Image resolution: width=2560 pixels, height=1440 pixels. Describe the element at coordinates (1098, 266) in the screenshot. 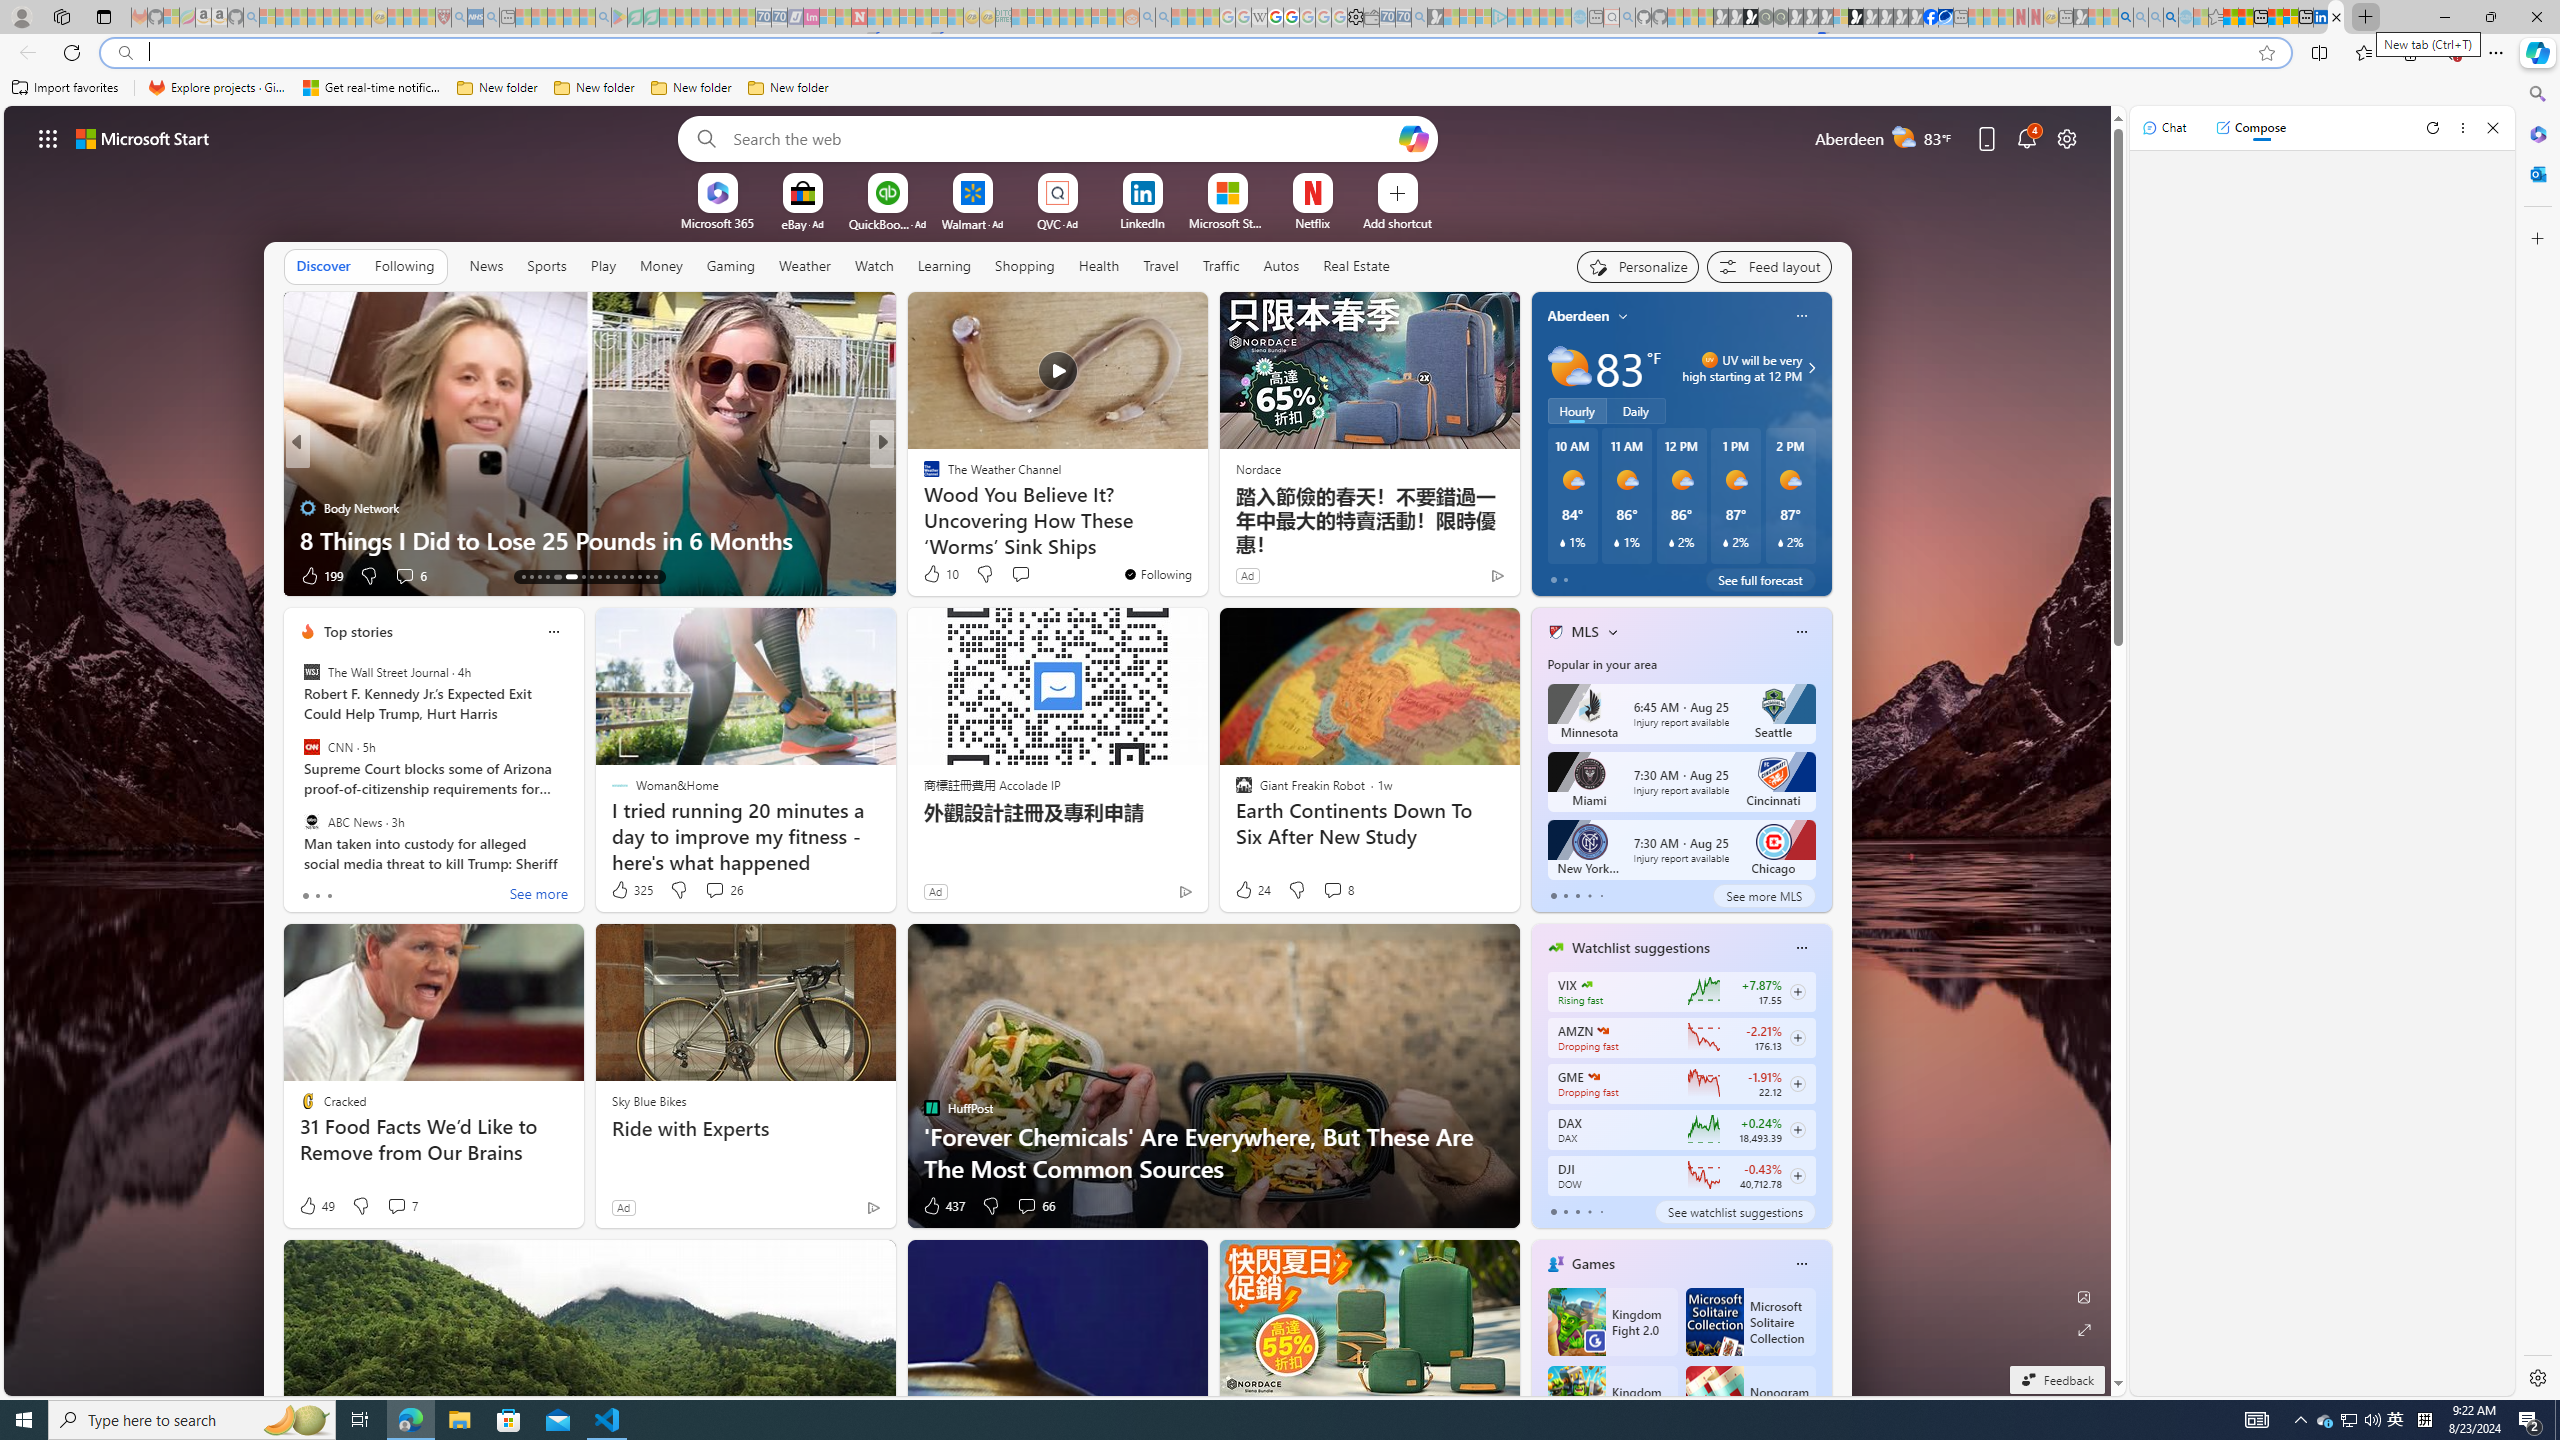

I see `Health` at that location.